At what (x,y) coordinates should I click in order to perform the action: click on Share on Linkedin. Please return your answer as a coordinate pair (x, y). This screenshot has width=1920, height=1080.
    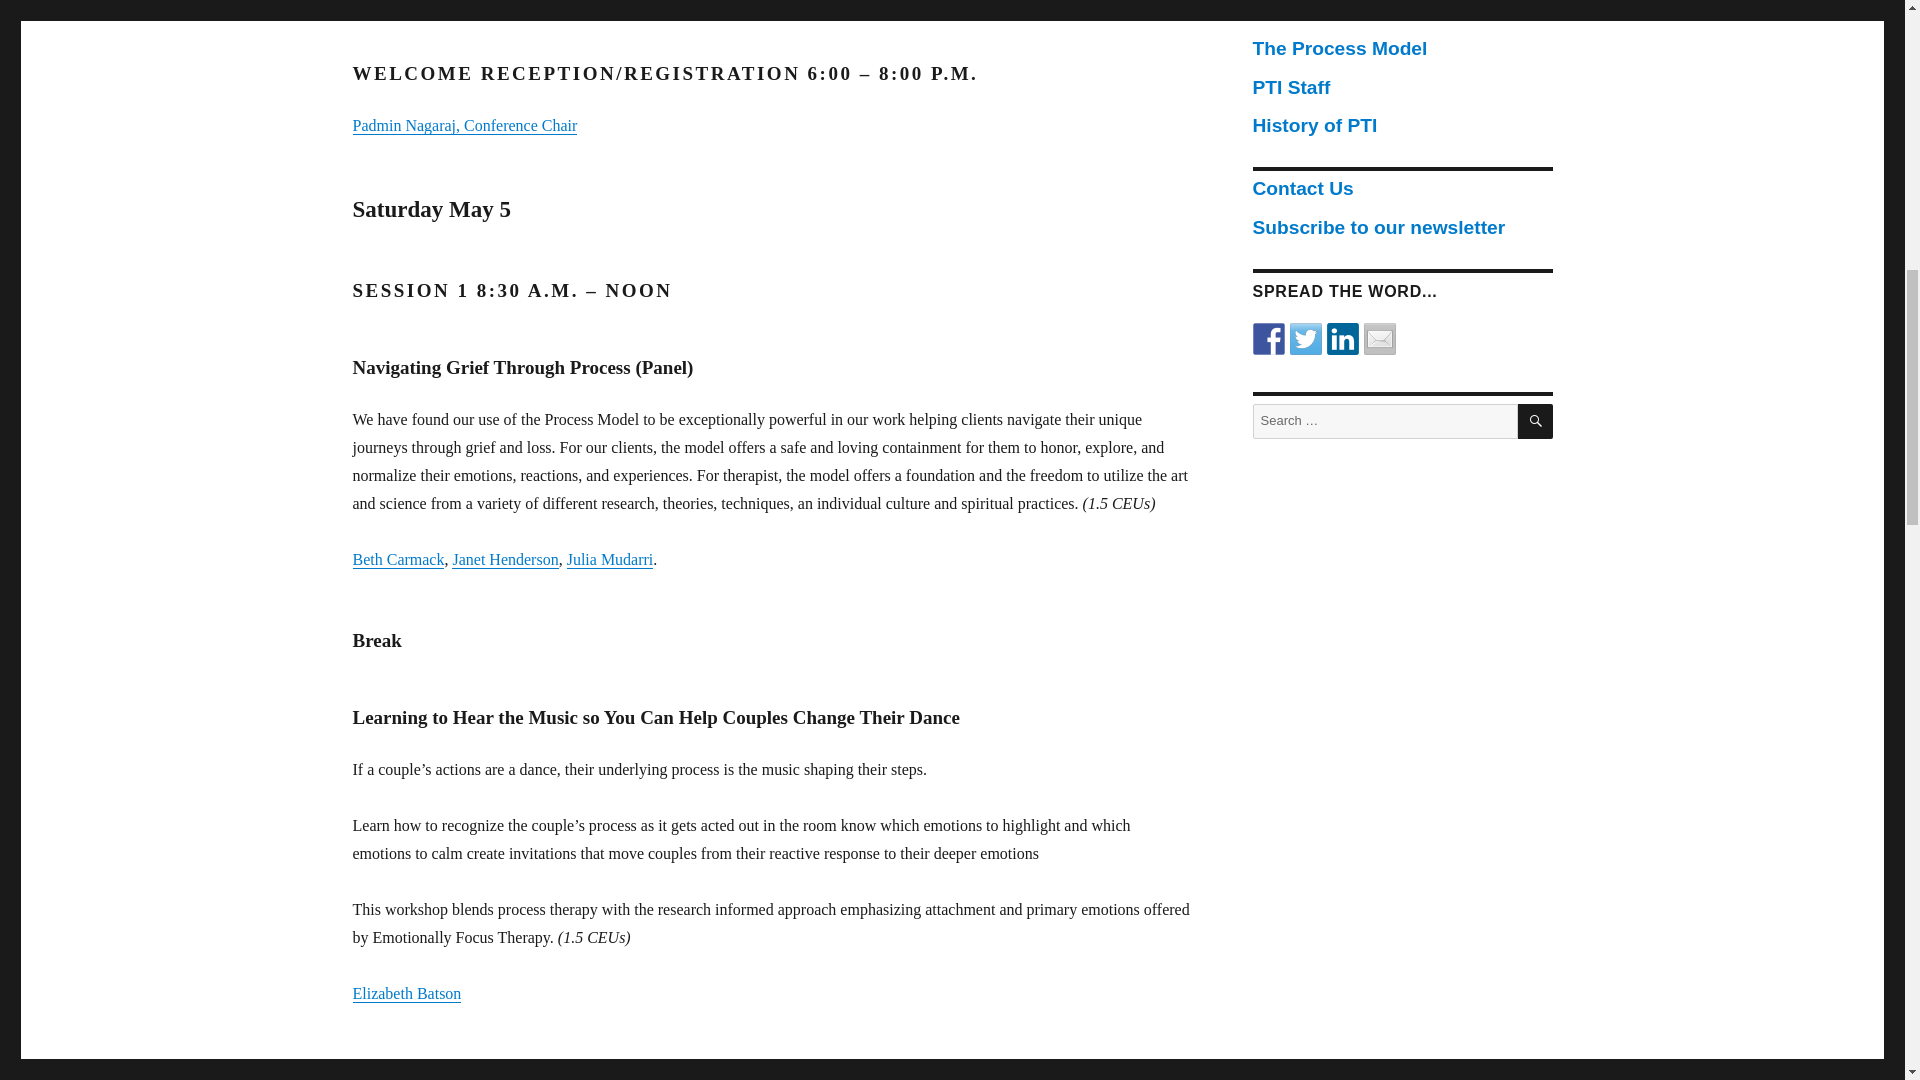
    Looking at the image, I should click on (1342, 338).